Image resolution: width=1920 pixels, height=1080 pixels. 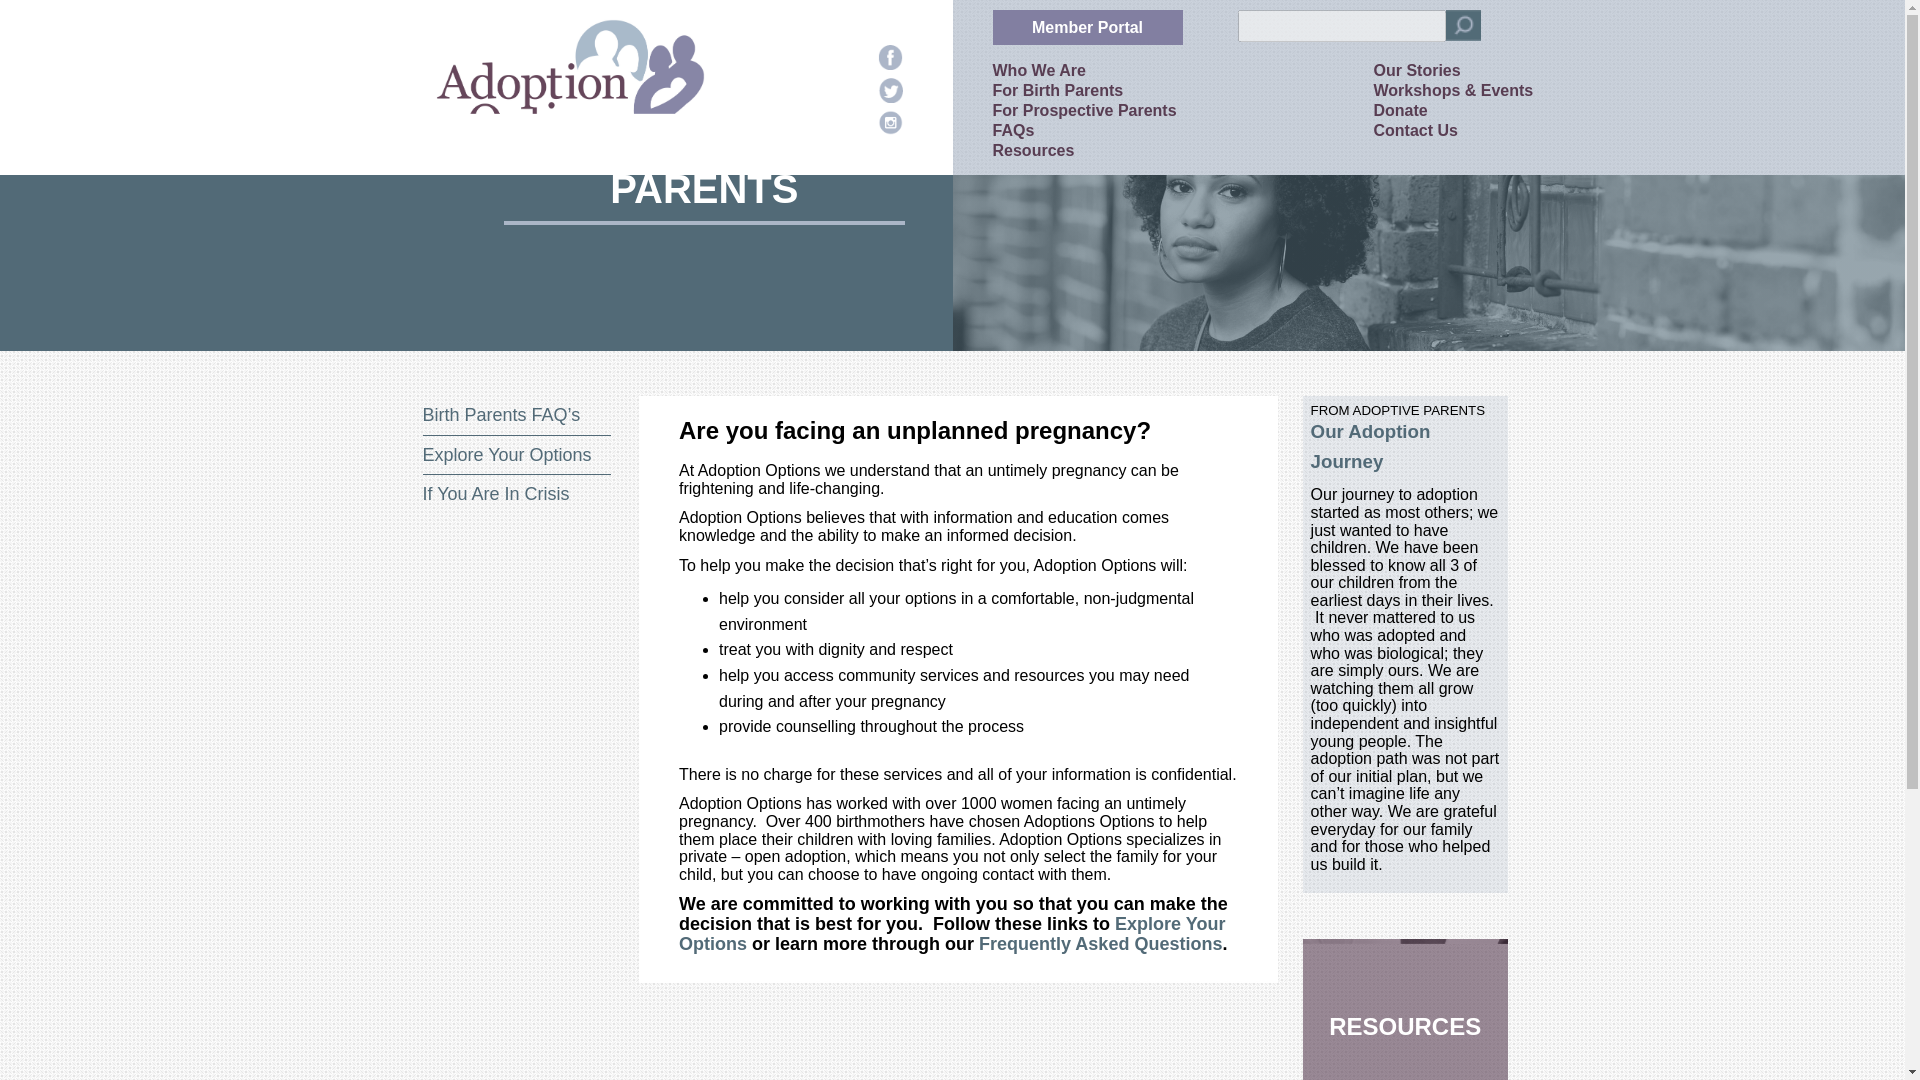 What do you see at coordinates (1058, 90) in the screenshot?
I see `For Birth Parents` at bounding box center [1058, 90].